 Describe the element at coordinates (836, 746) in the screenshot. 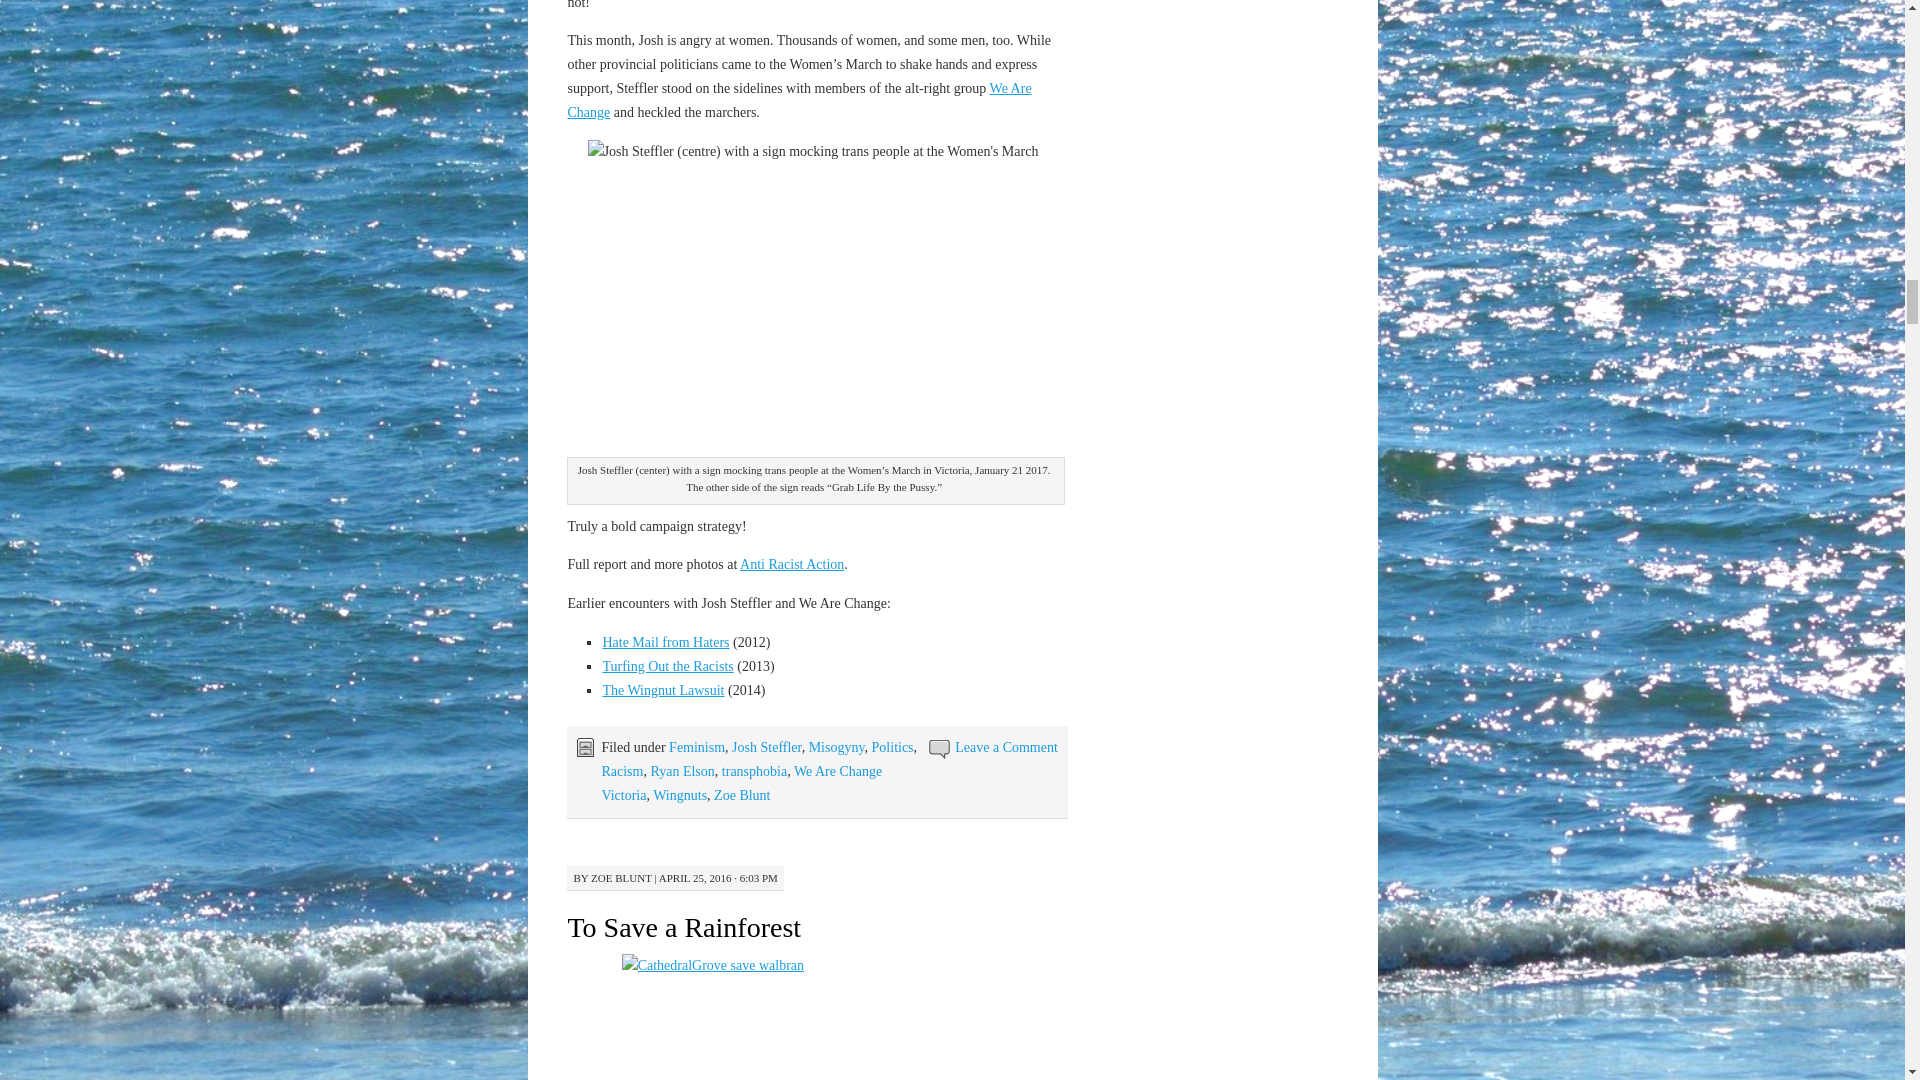

I see `Misogyny` at that location.